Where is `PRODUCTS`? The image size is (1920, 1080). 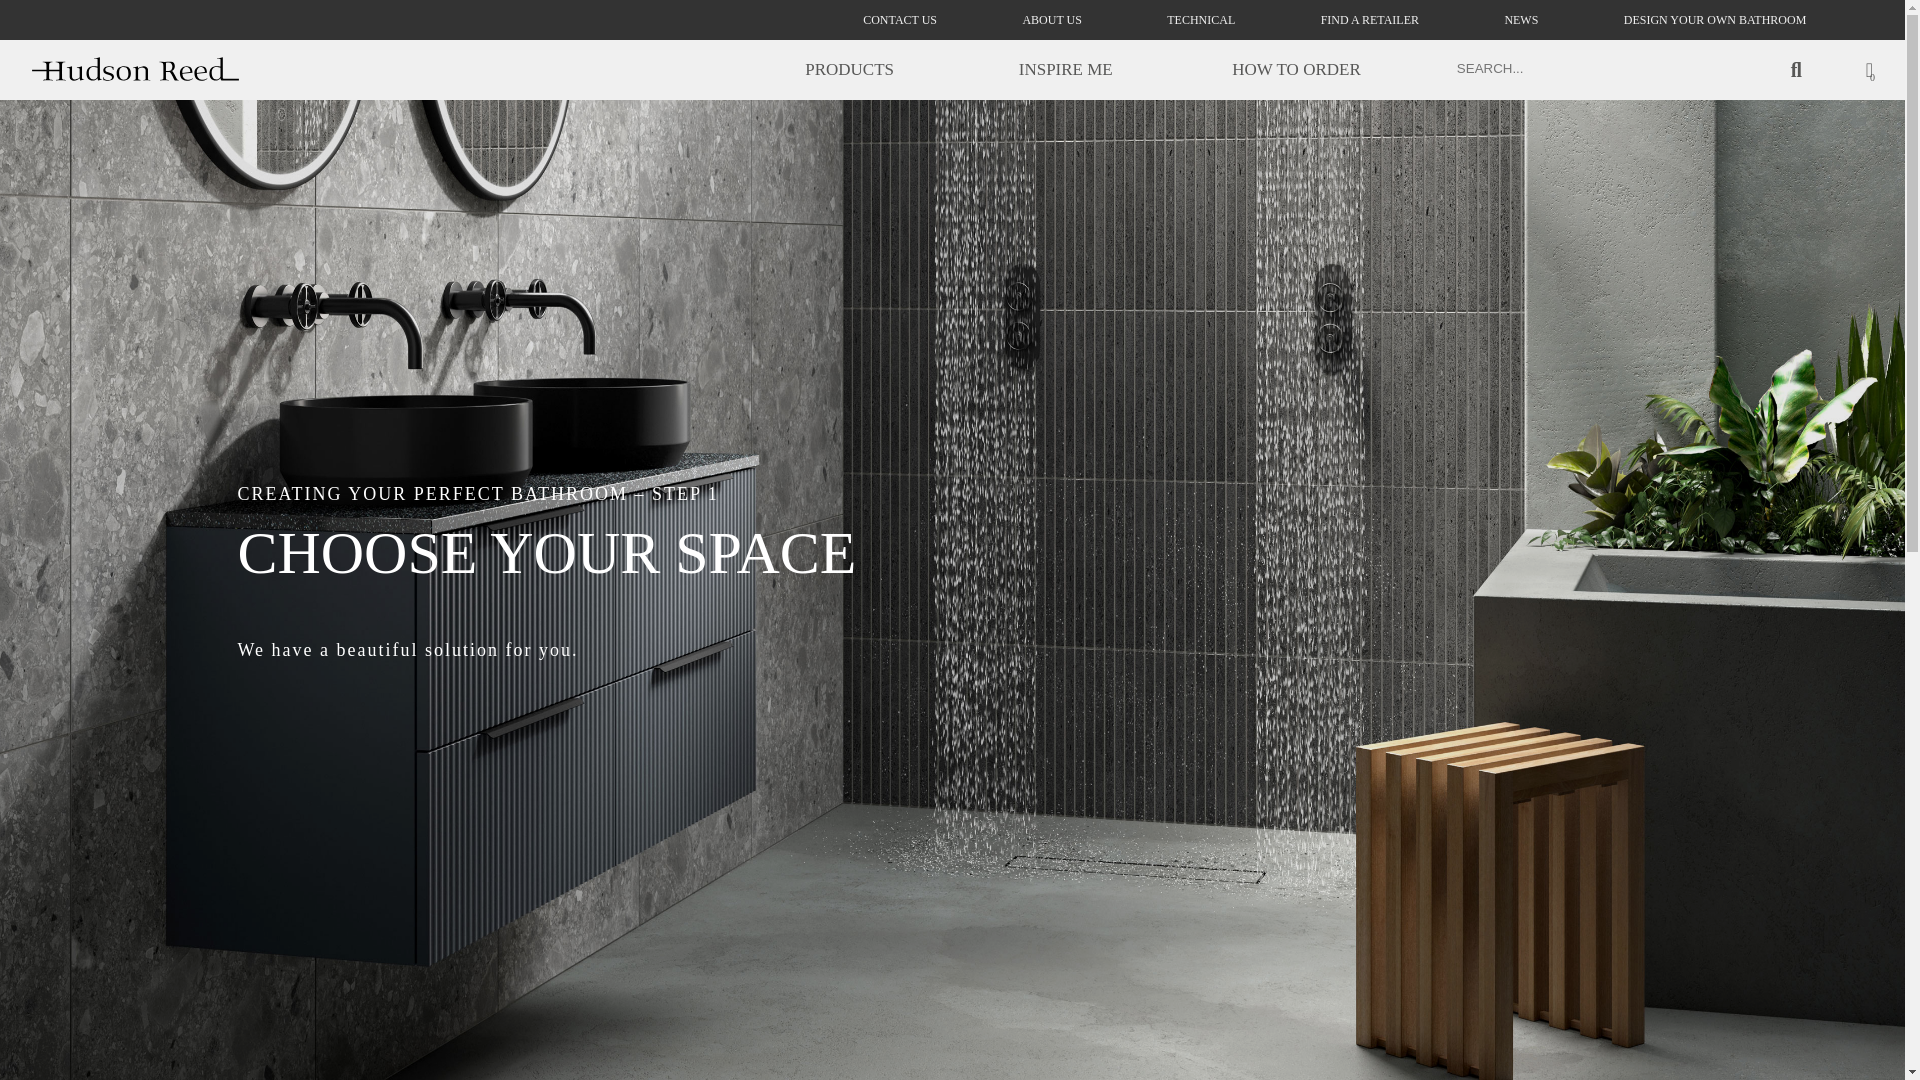 PRODUCTS is located at coordinates (849, 69).